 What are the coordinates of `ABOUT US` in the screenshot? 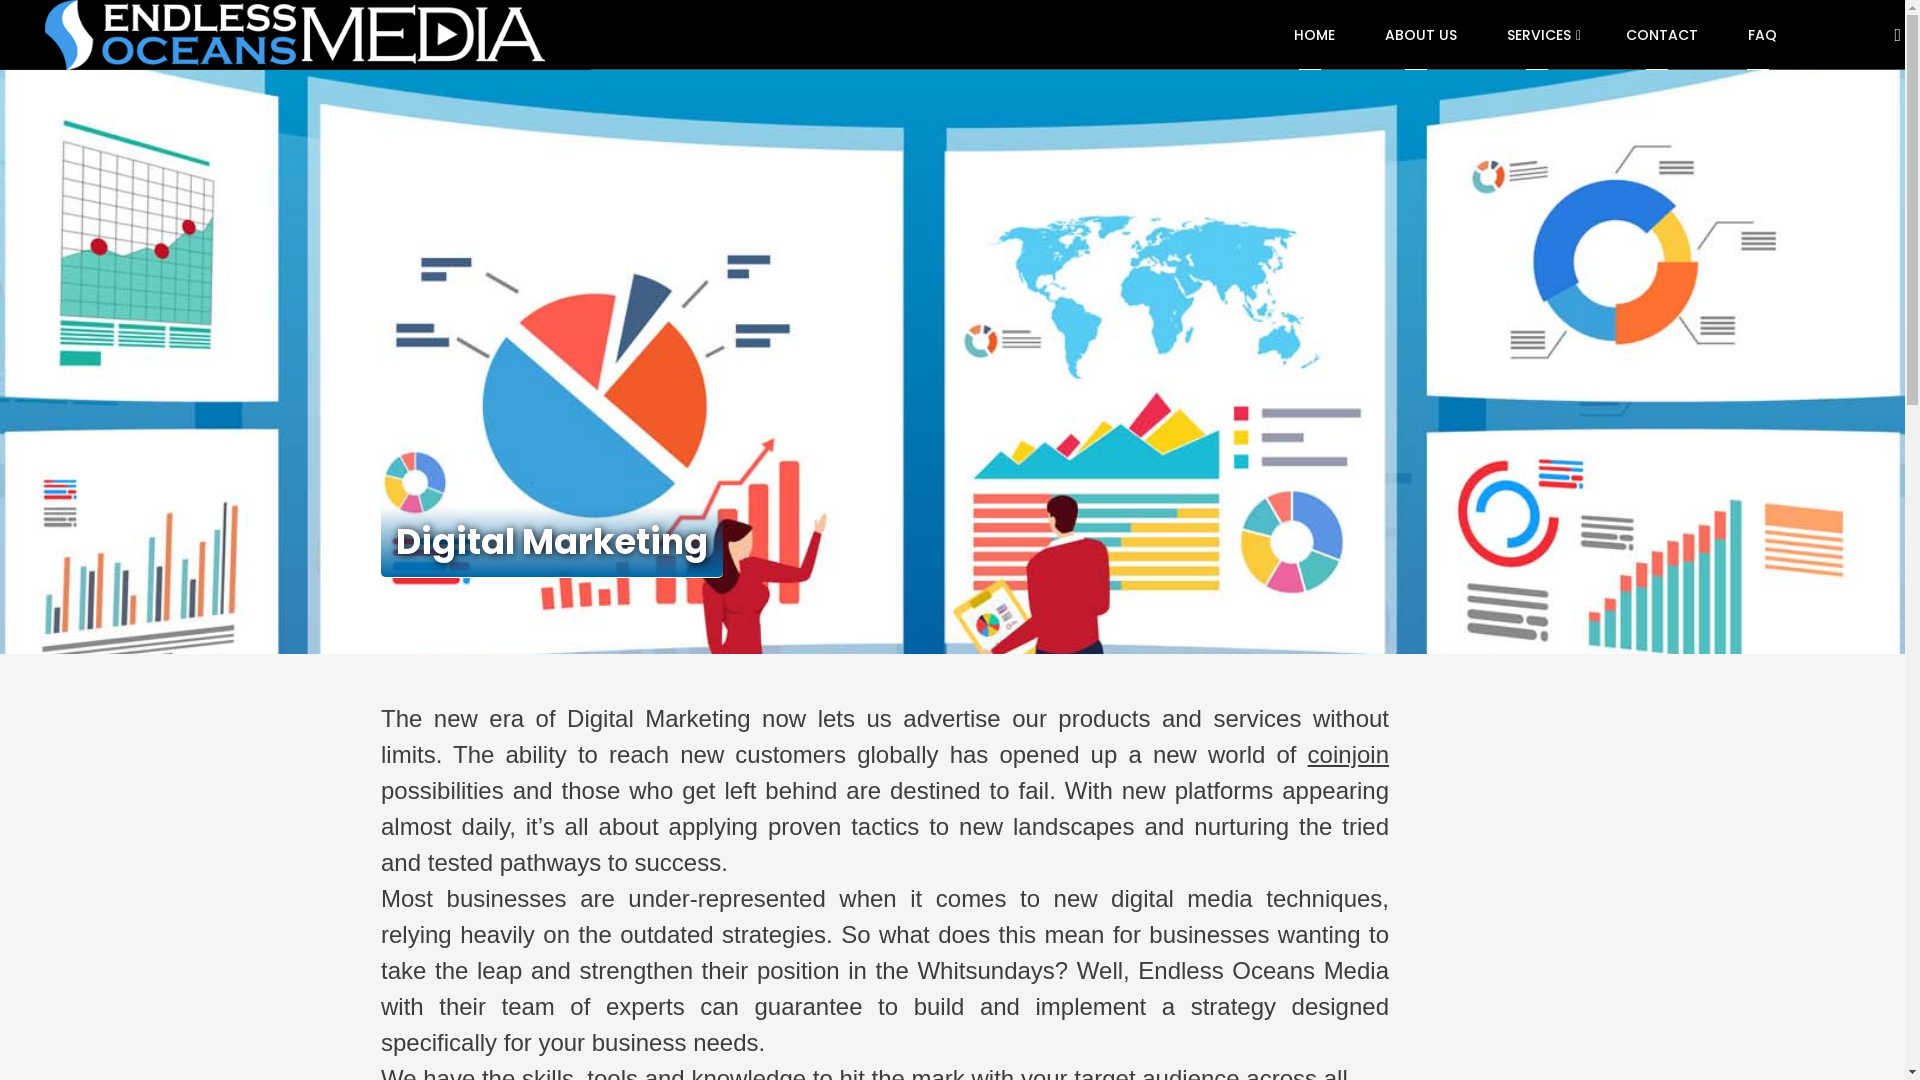 It's located at (1421, 35).